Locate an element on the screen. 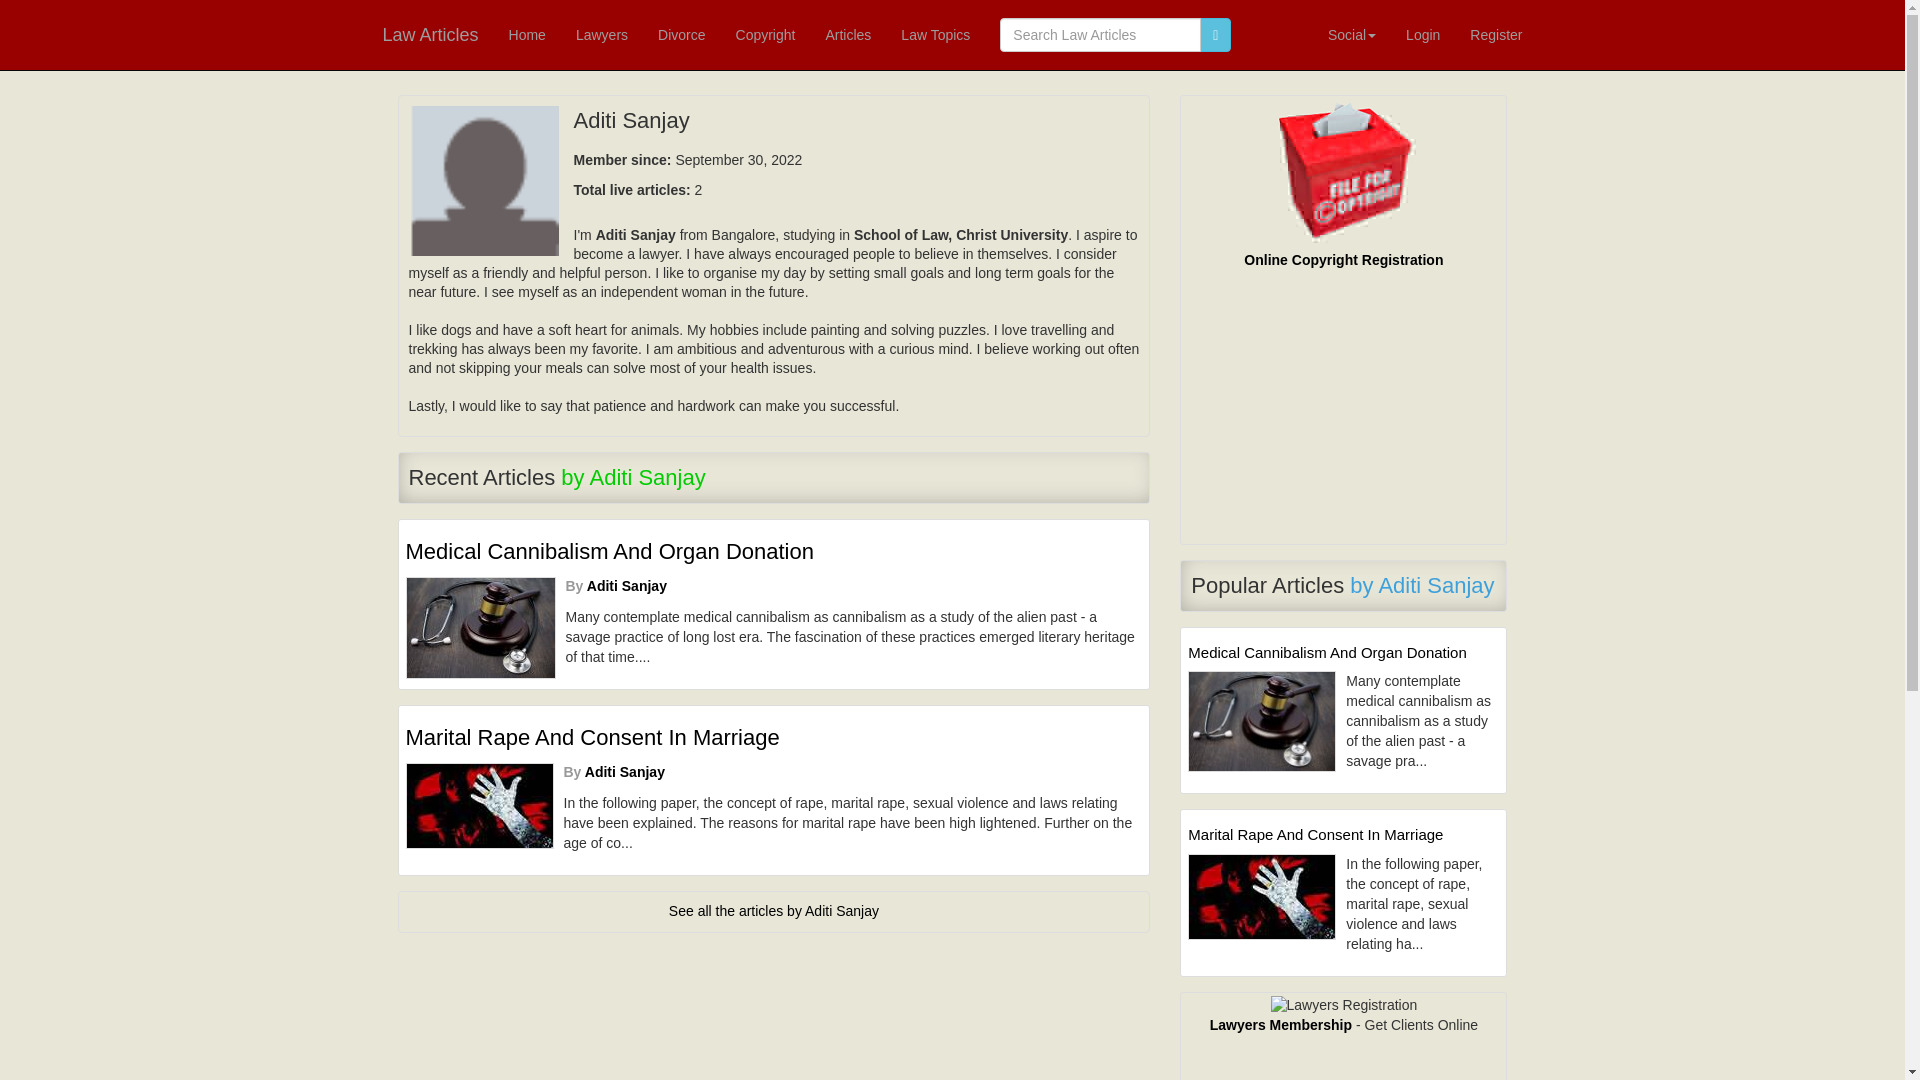  Law Topics is located at coordinates (934, 35).